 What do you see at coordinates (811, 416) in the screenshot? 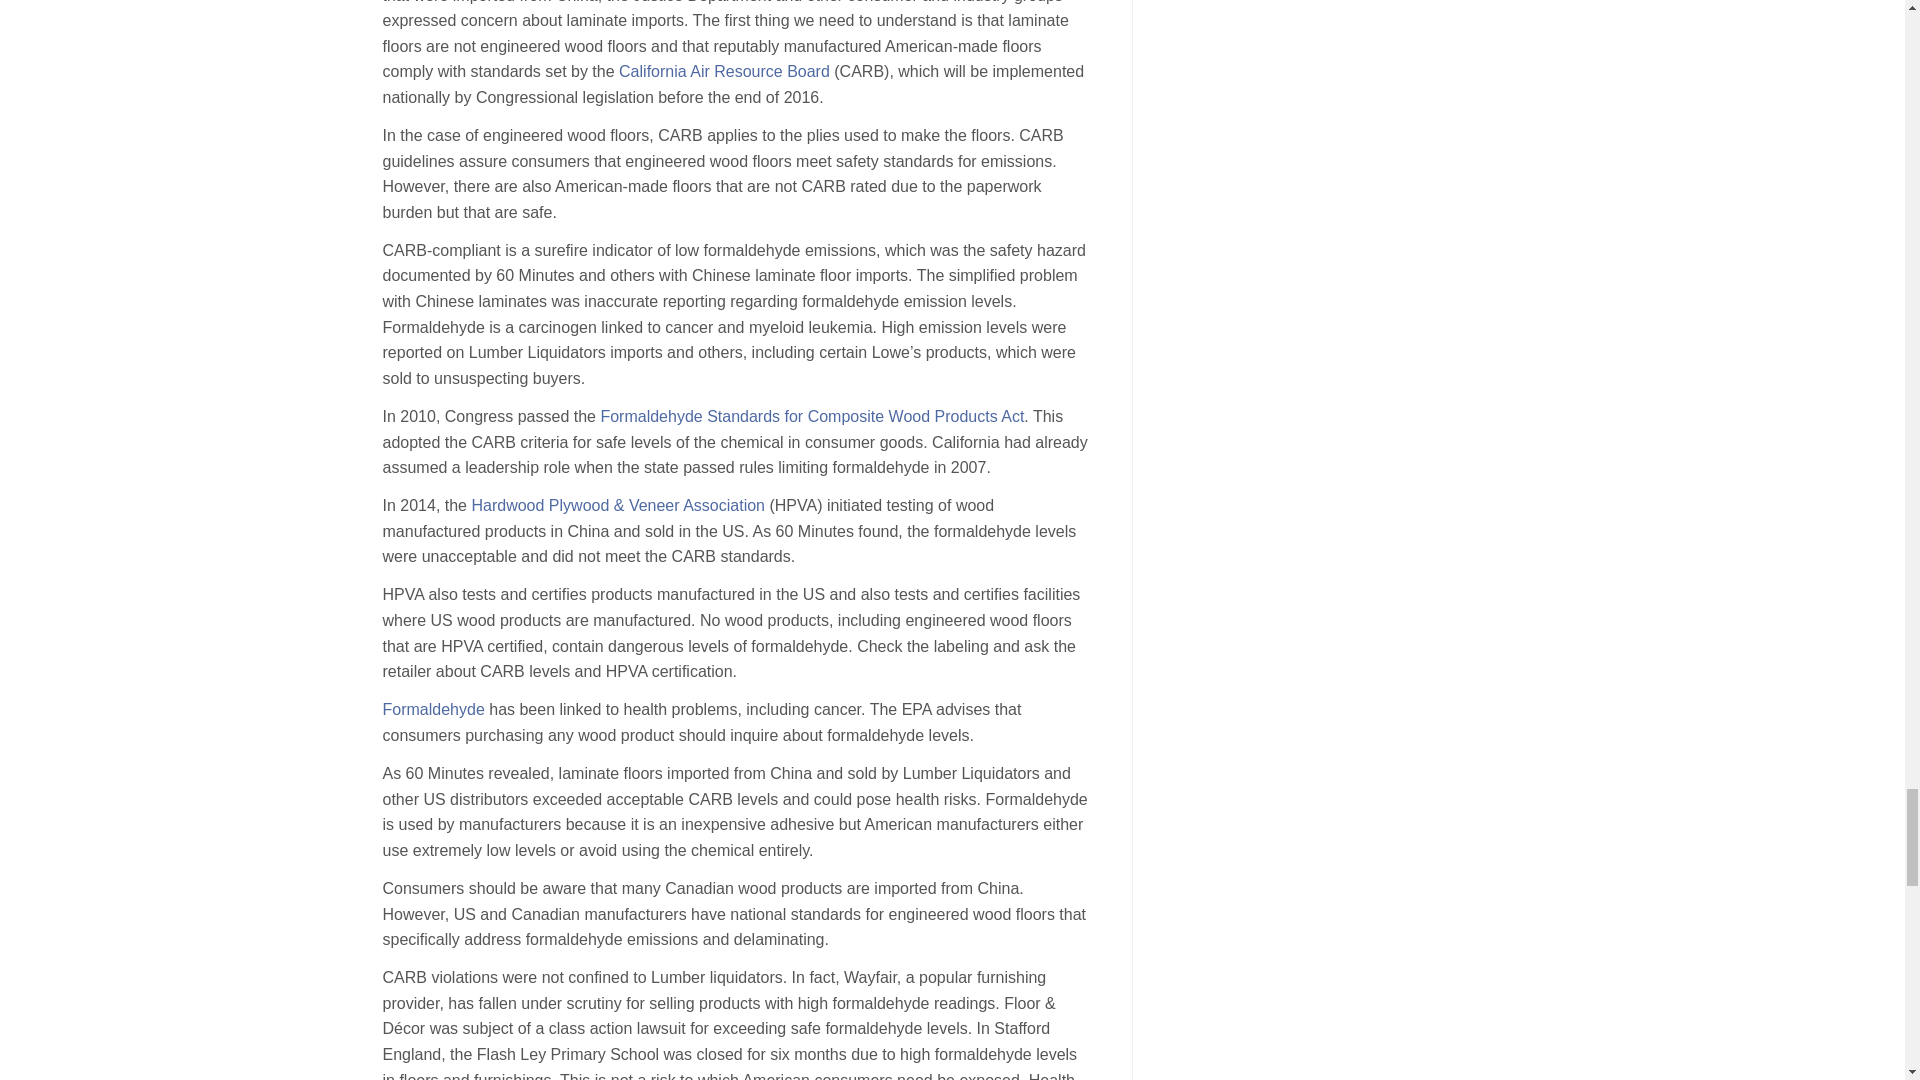
I see `Formaldehyde Standards for Composite Wood Products Act` at bounding box center [811, 416].